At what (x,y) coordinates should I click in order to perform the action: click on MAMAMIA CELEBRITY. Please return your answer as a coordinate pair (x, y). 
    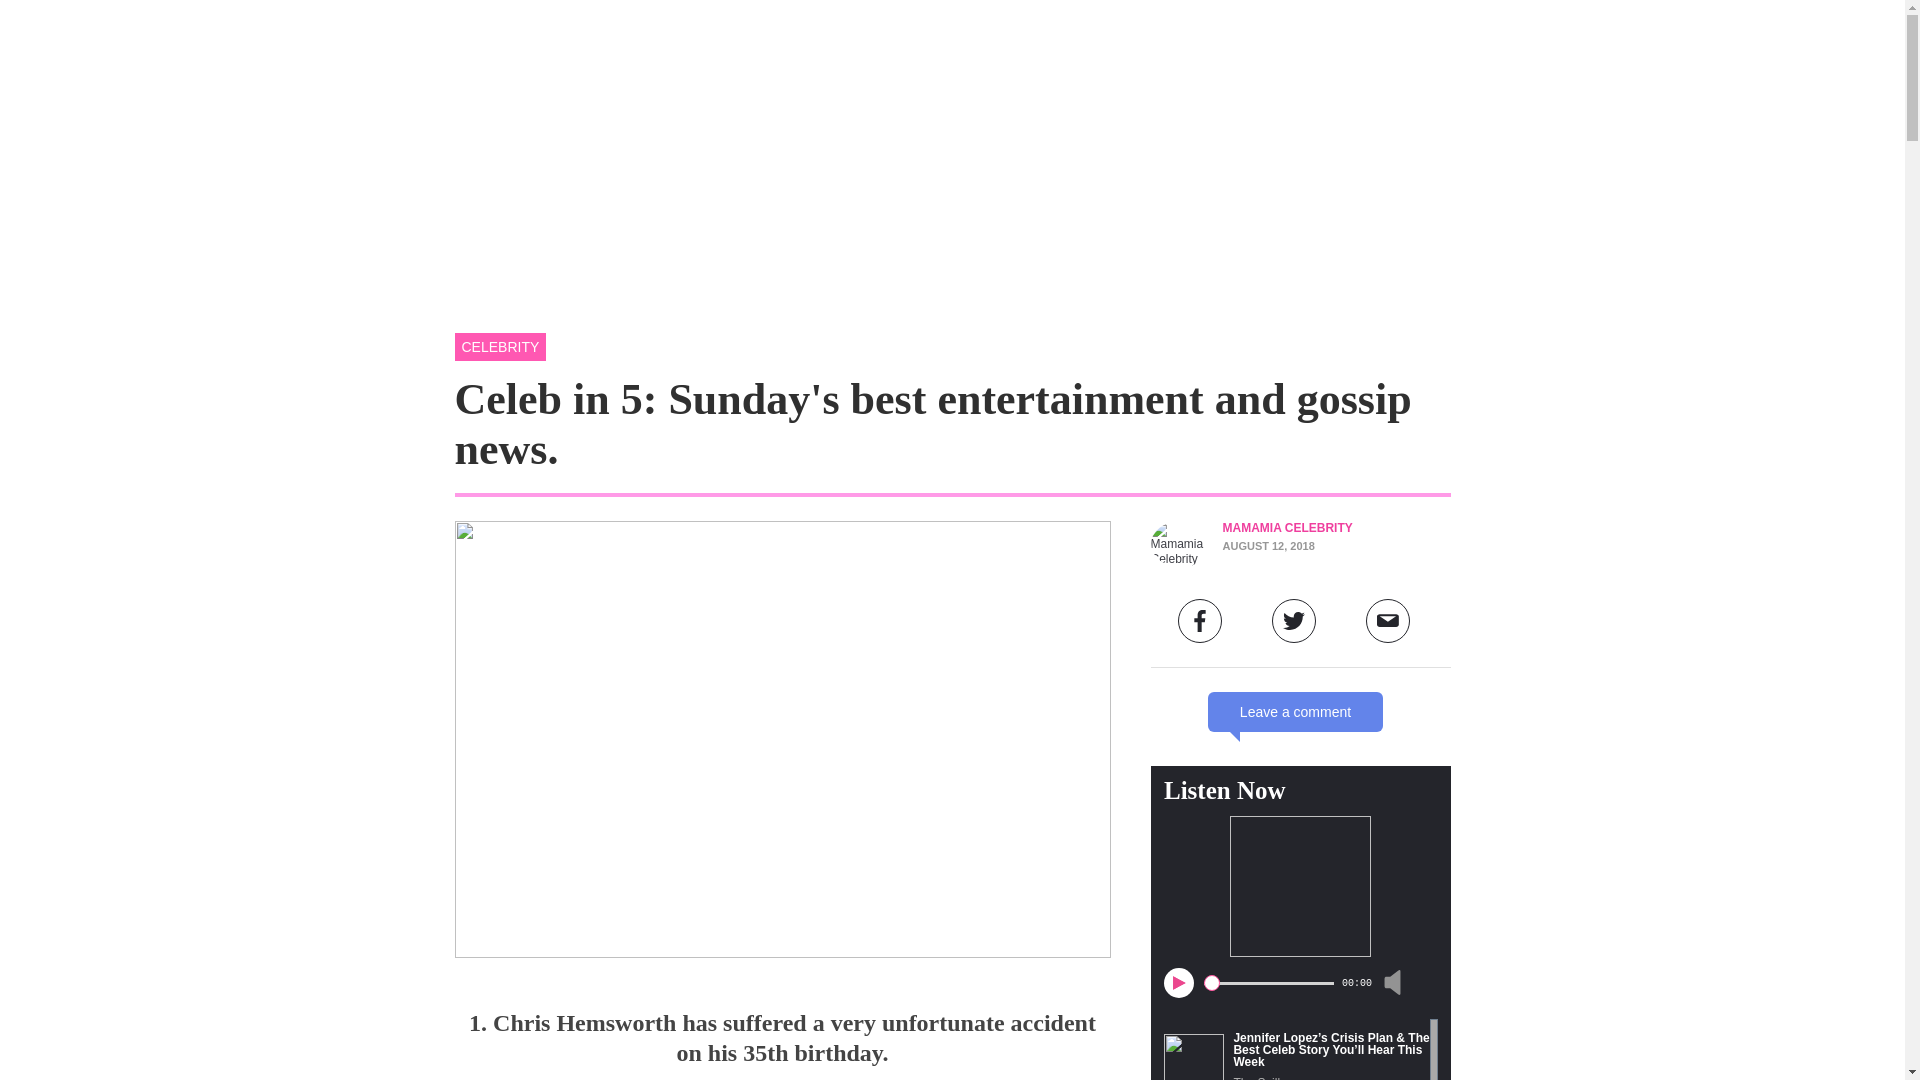
    Looking at the image, I should click on (1286, 527).